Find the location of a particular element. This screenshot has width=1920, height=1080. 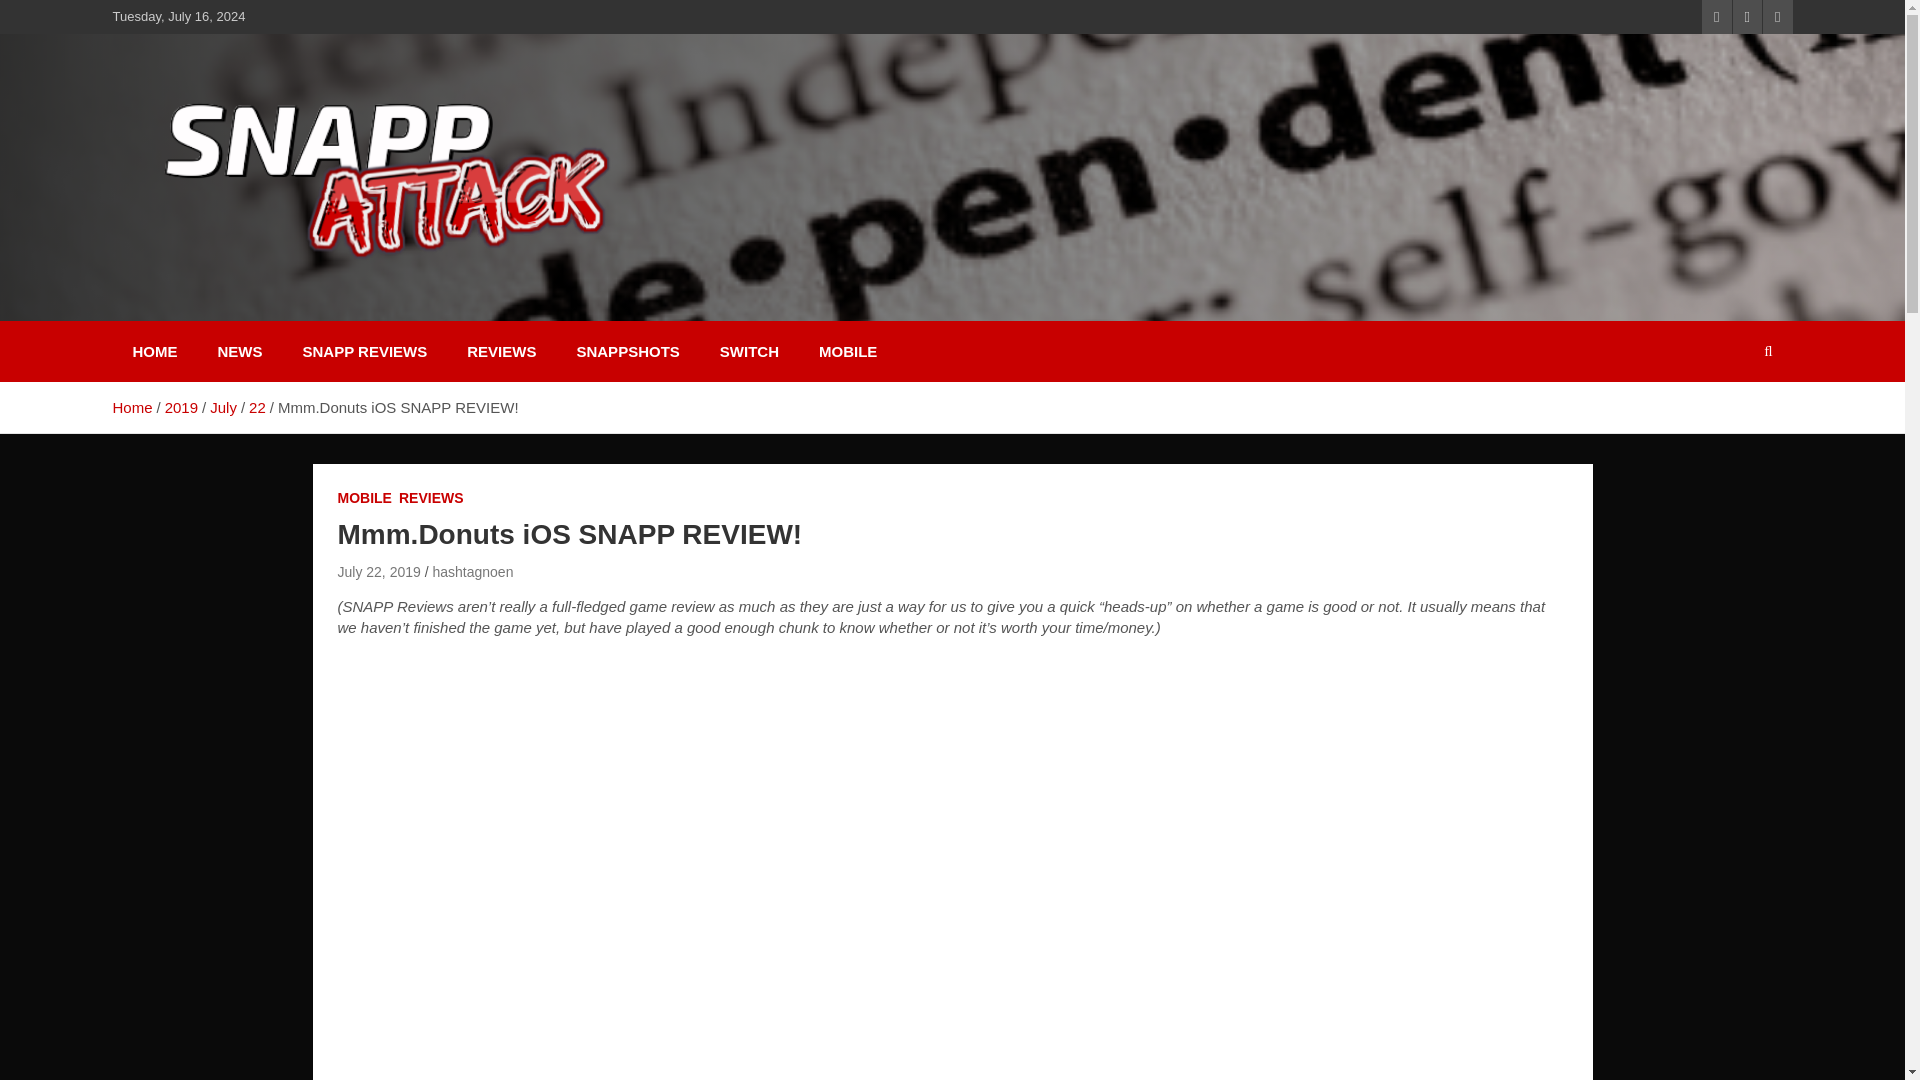

July 22, 2019 is located at coordinates (378, 571).